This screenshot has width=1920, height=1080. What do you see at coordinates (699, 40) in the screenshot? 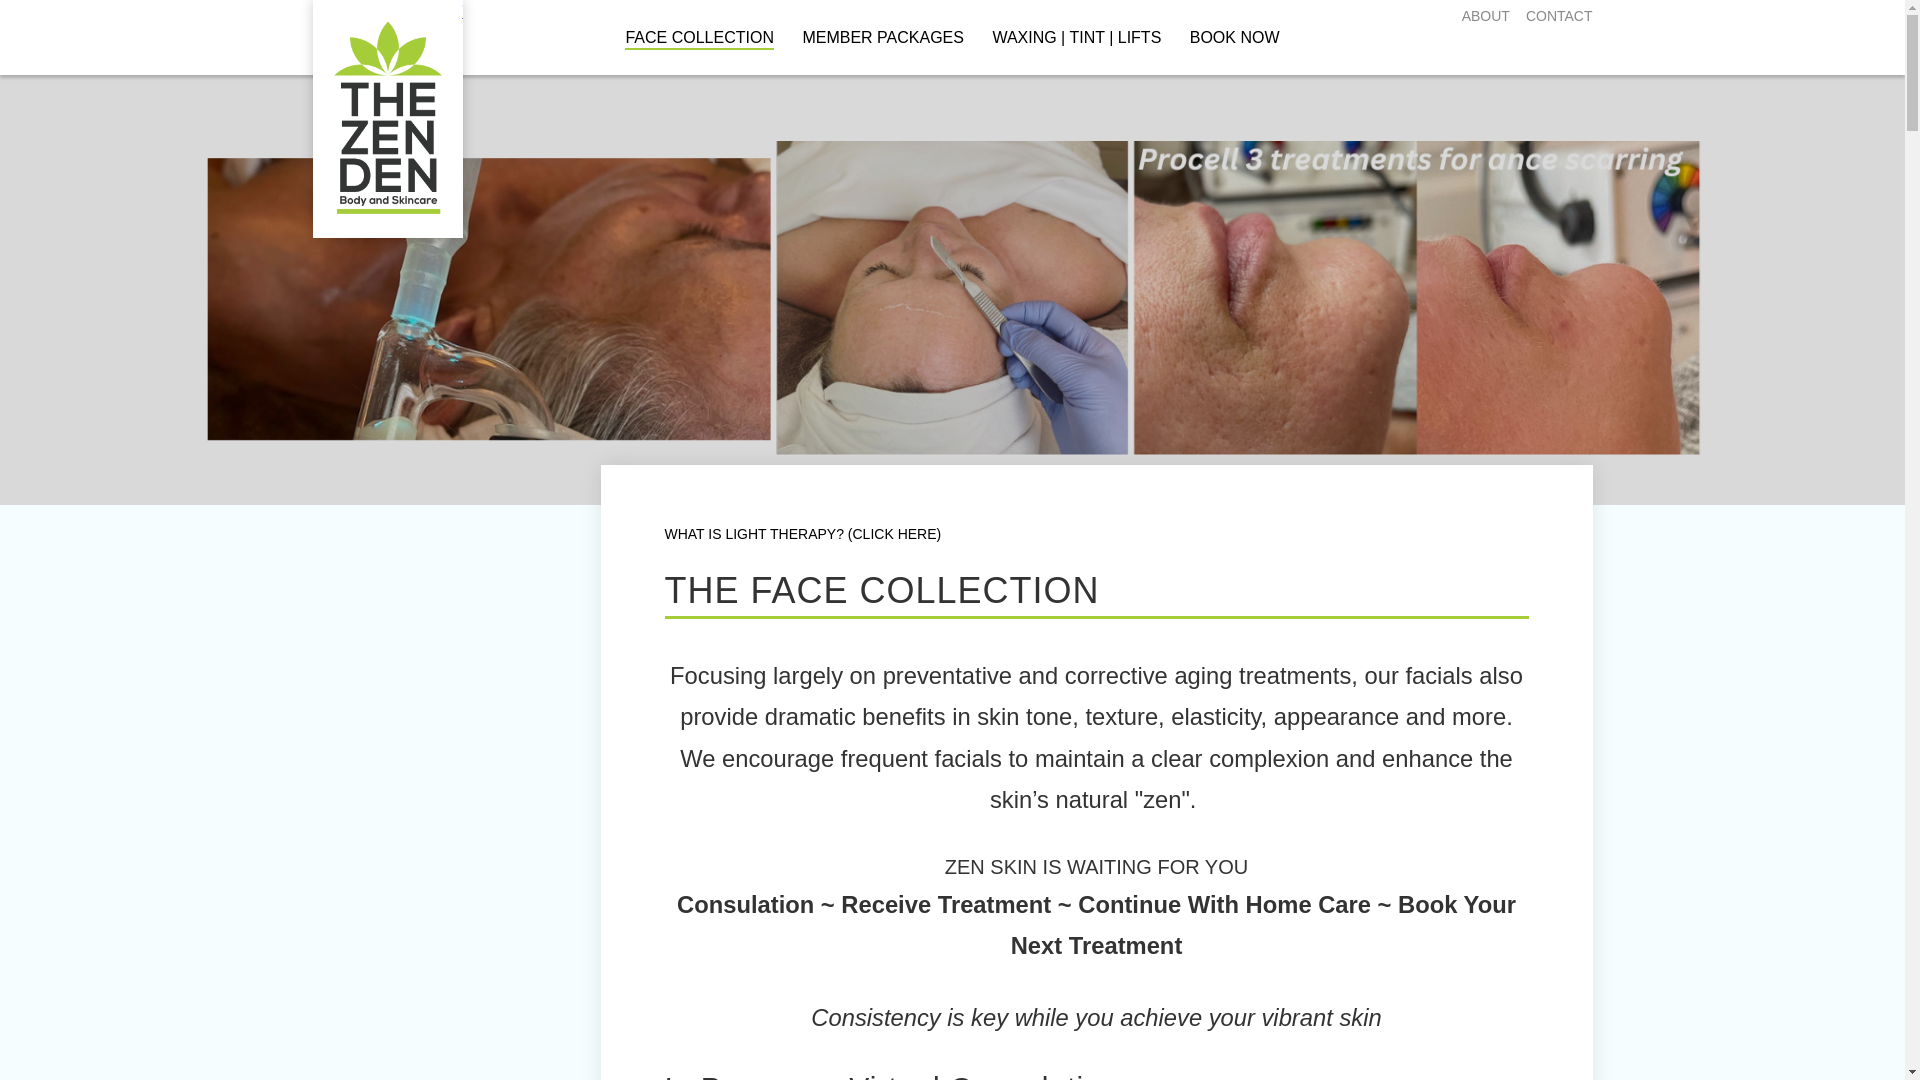
I see `FACE COLLECTION` at bounding box center [699, 40].